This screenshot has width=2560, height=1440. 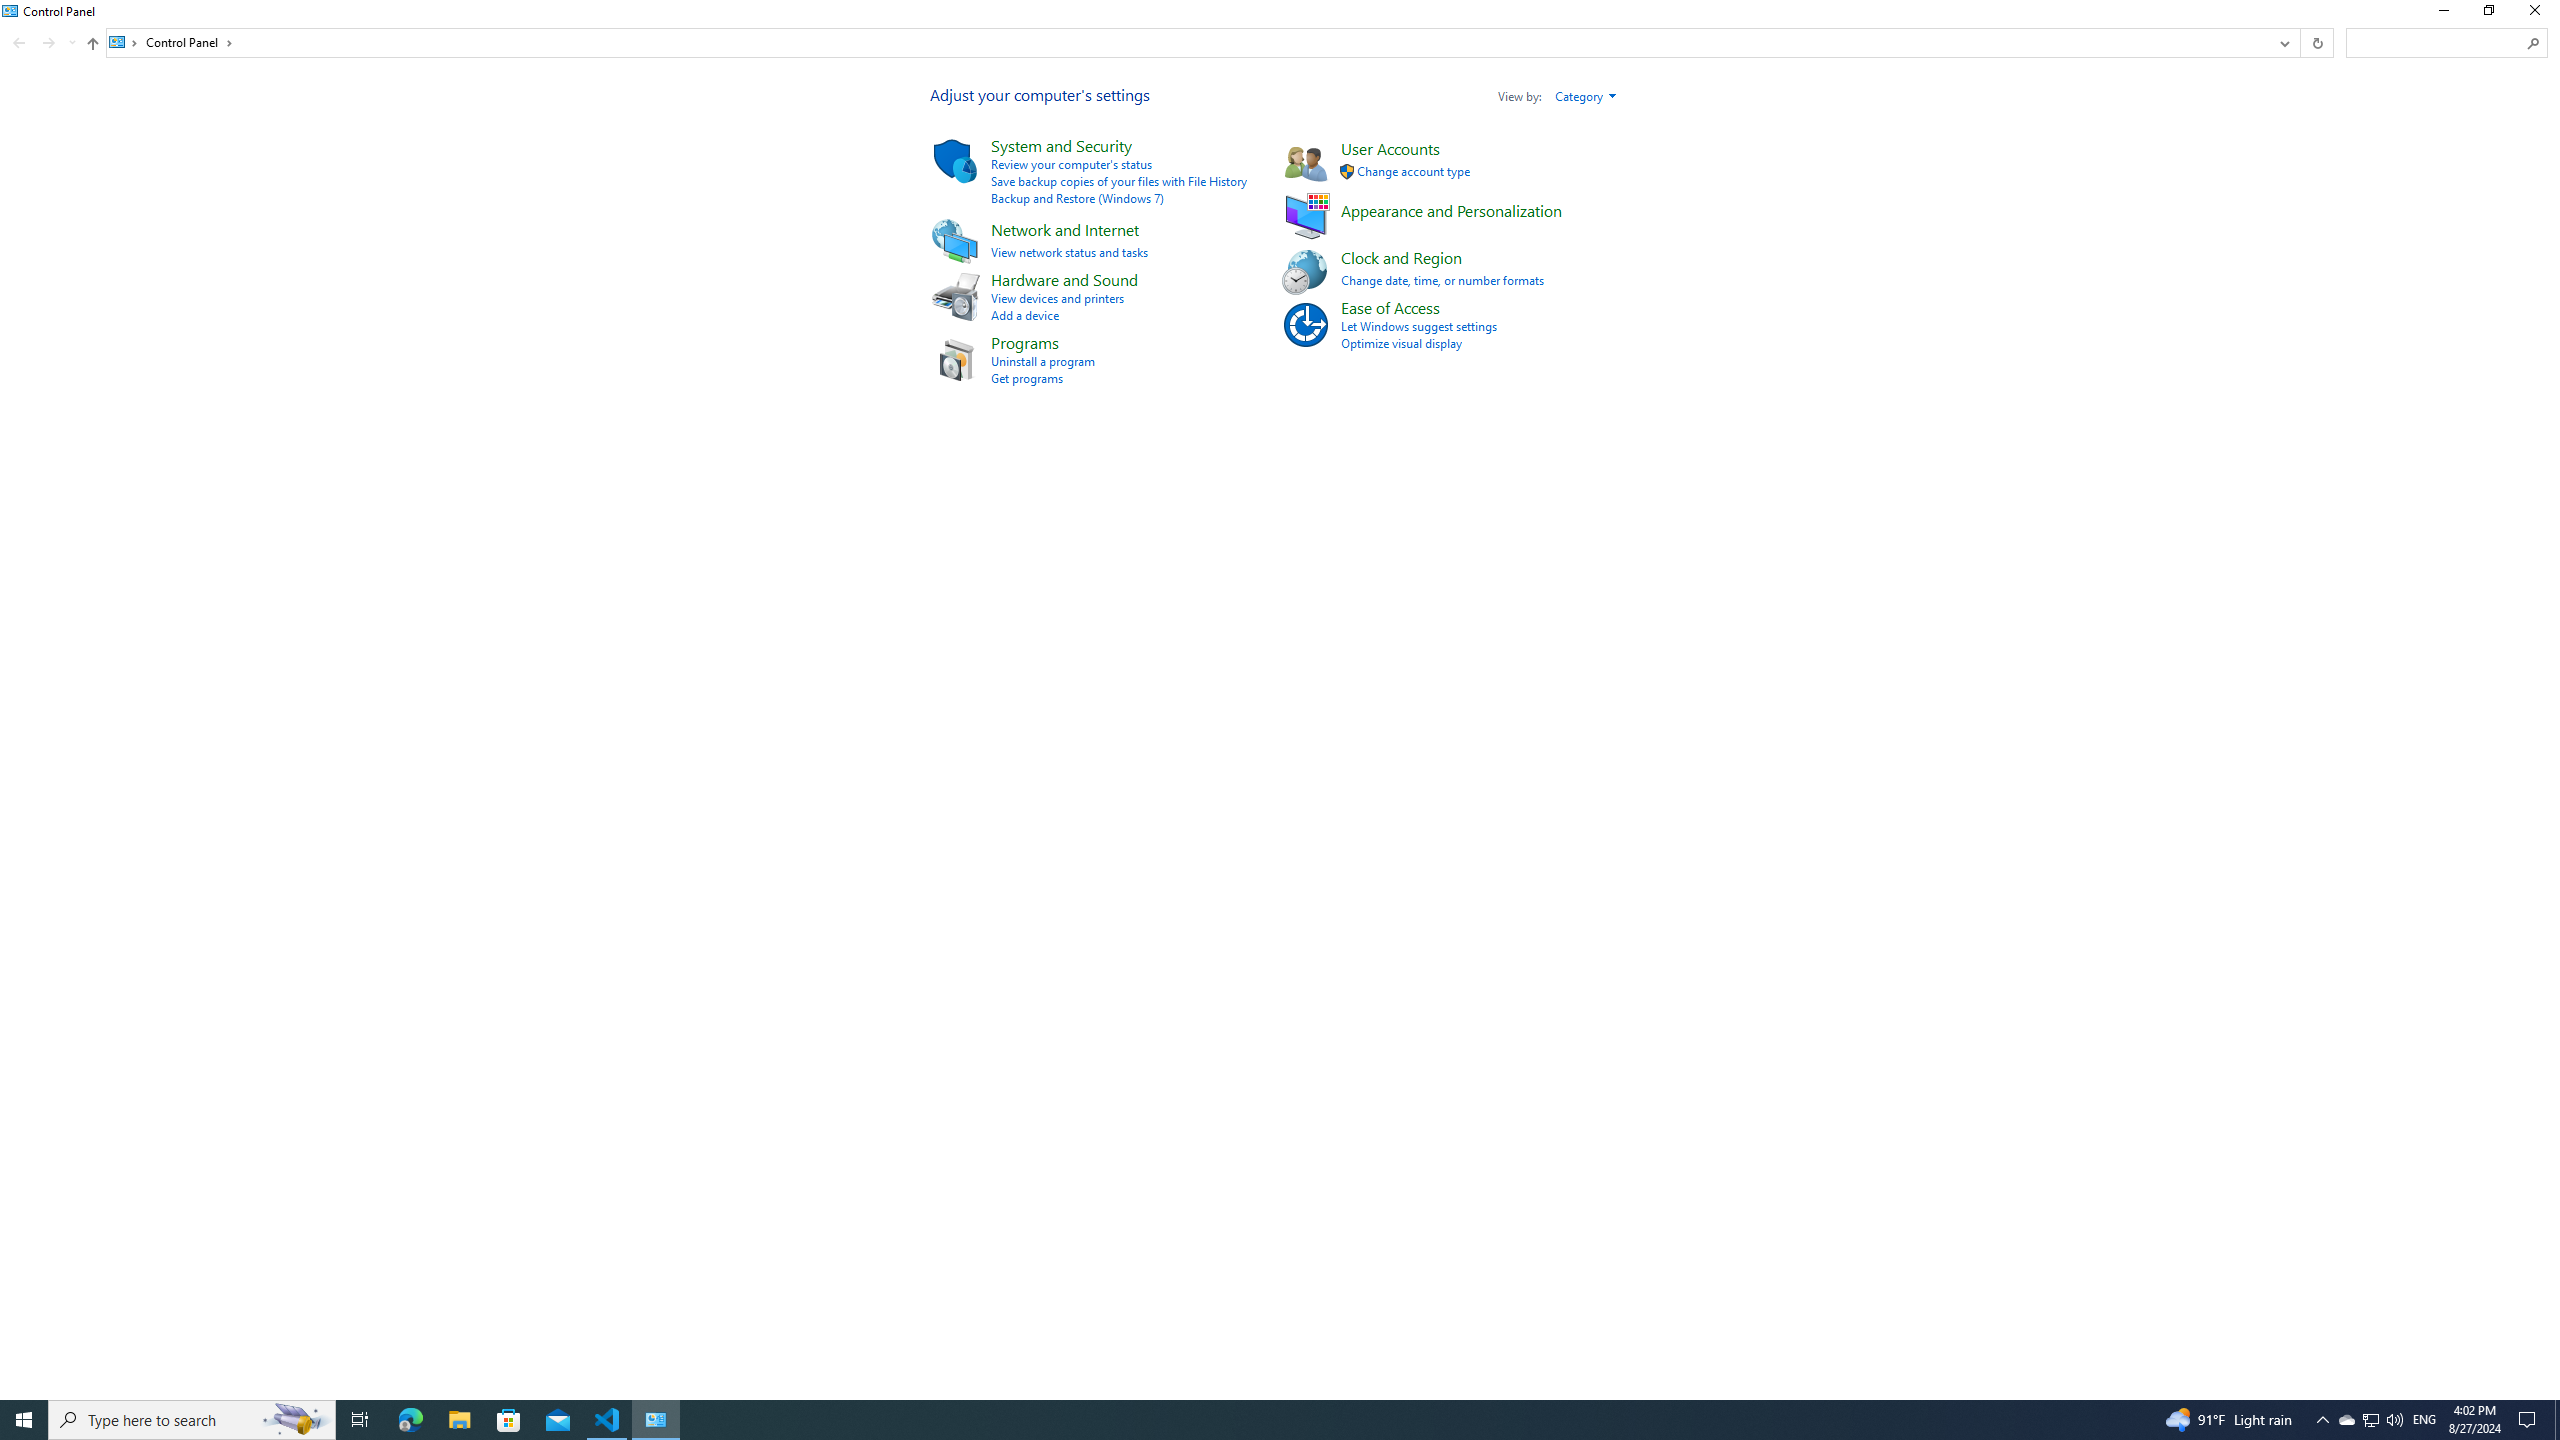 What do you see at coordinates (43, 42) in the screenshot?
I see `Navigation buttons` at bounding box center [43, 42].